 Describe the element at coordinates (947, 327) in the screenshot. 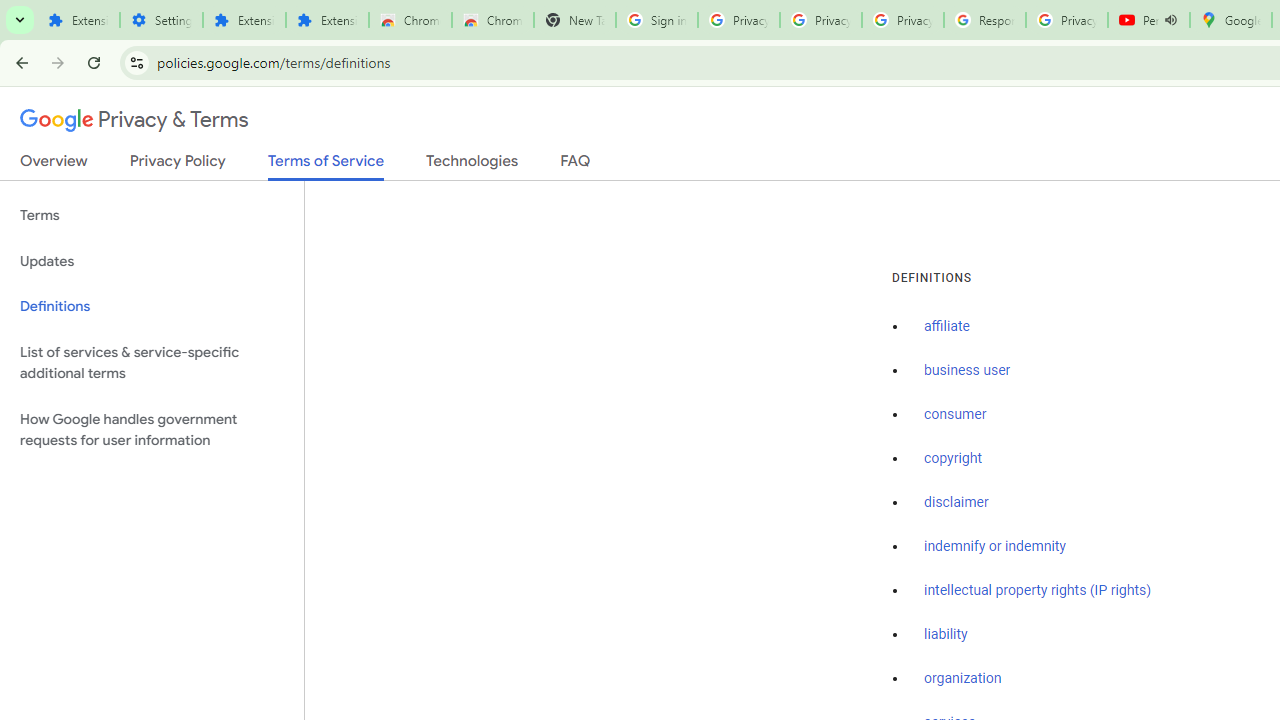

I see `affiliate` at that location.